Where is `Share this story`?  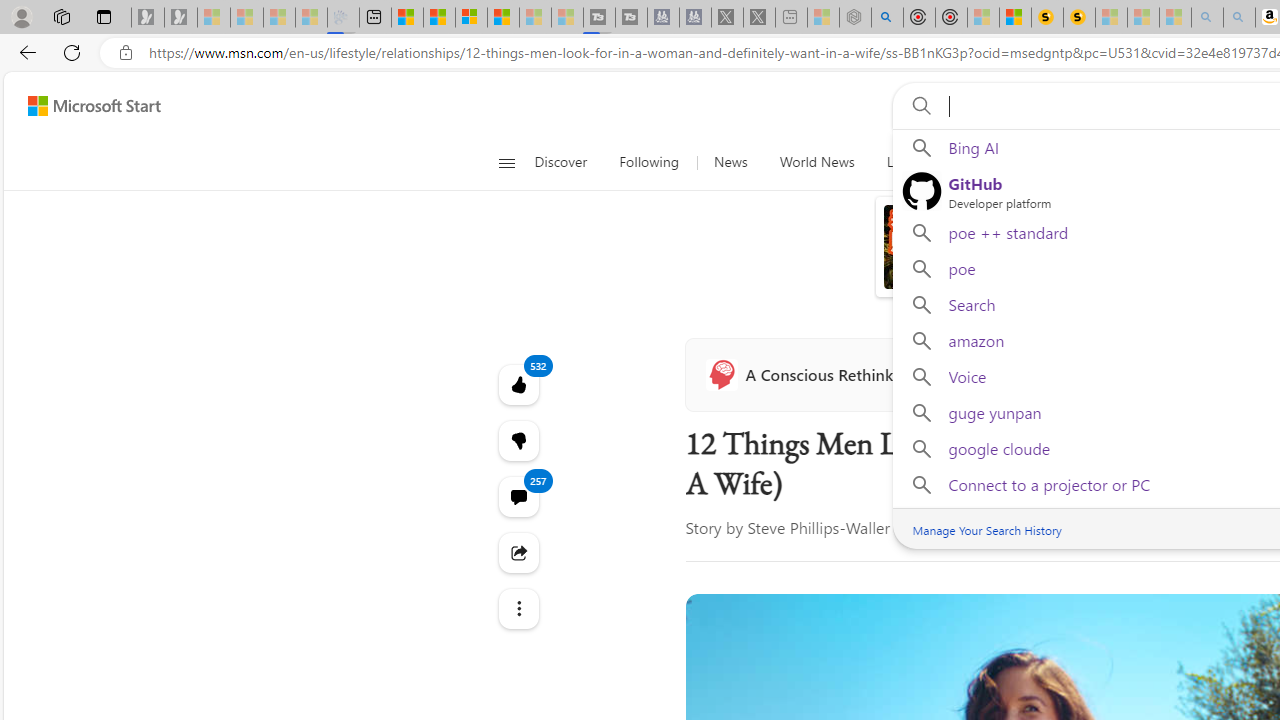 Share this story is located at coordinates (518, 552).